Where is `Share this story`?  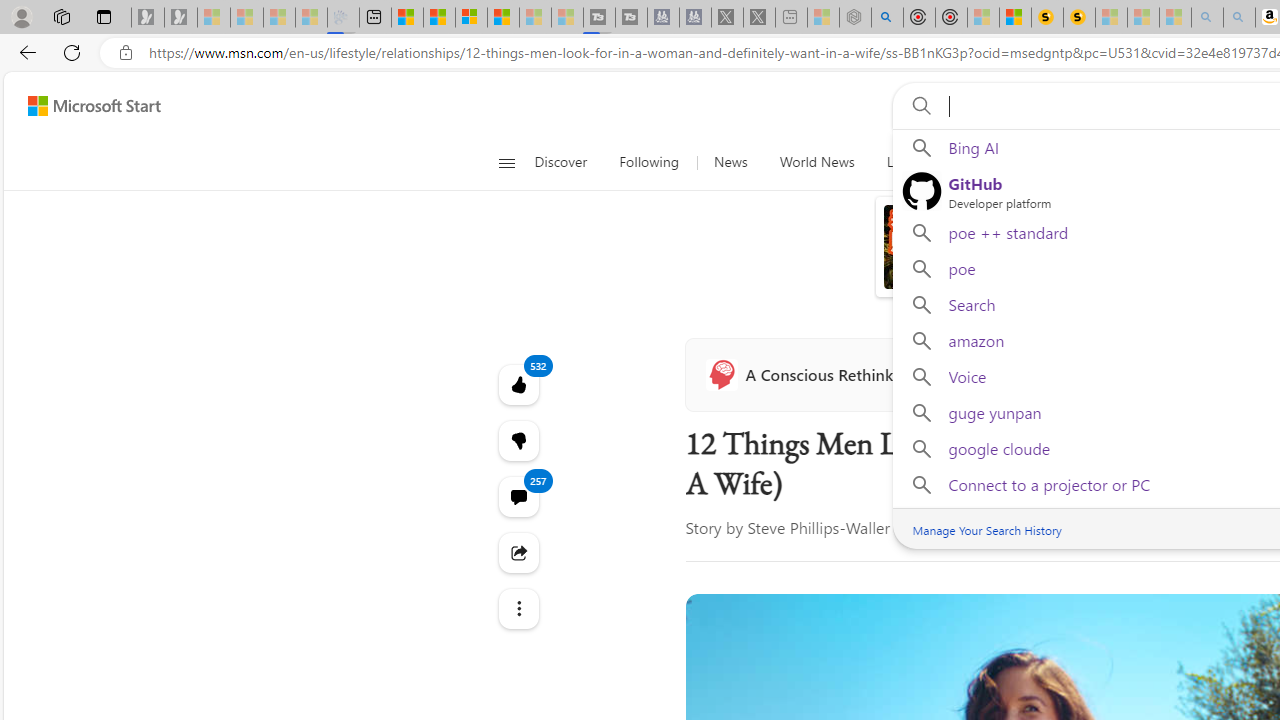 Share this story is located at coordinates (518, 552).